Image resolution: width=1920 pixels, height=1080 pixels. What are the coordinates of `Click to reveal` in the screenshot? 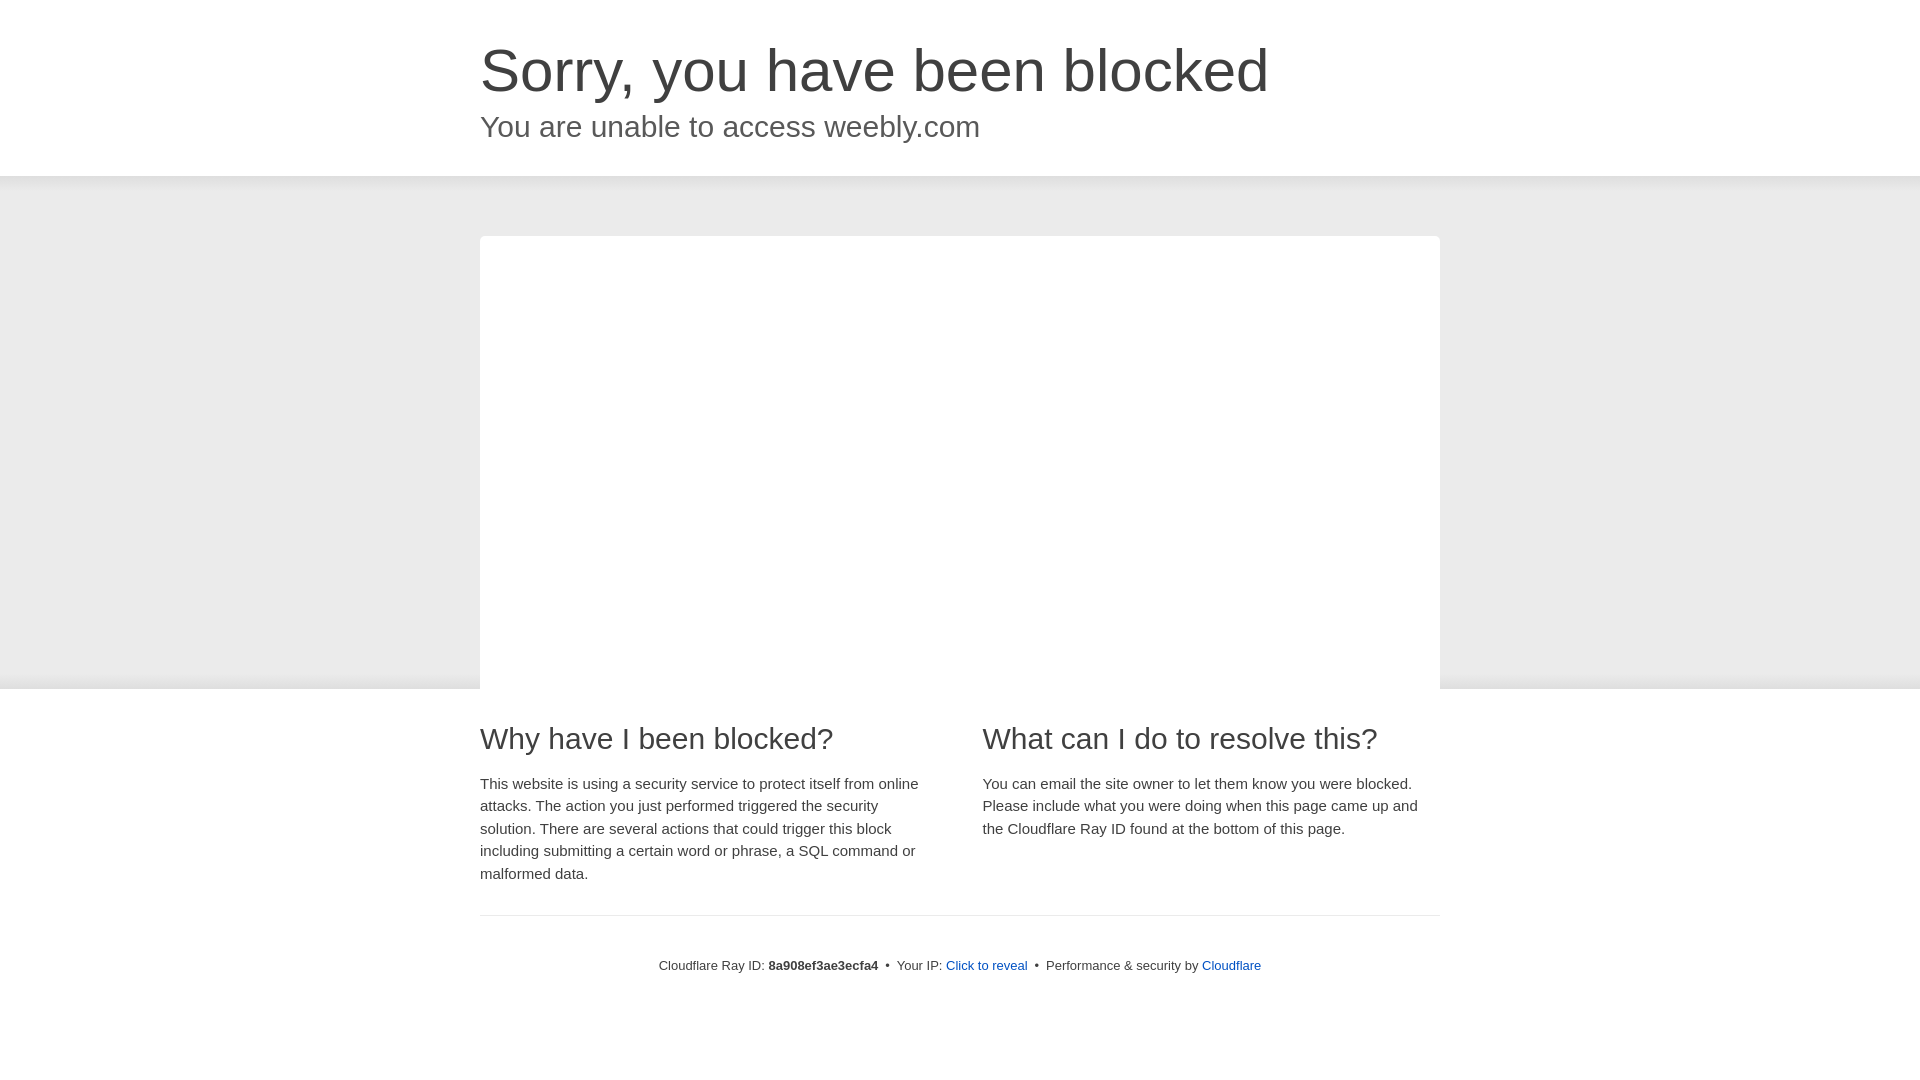 It's located at (986, 966).